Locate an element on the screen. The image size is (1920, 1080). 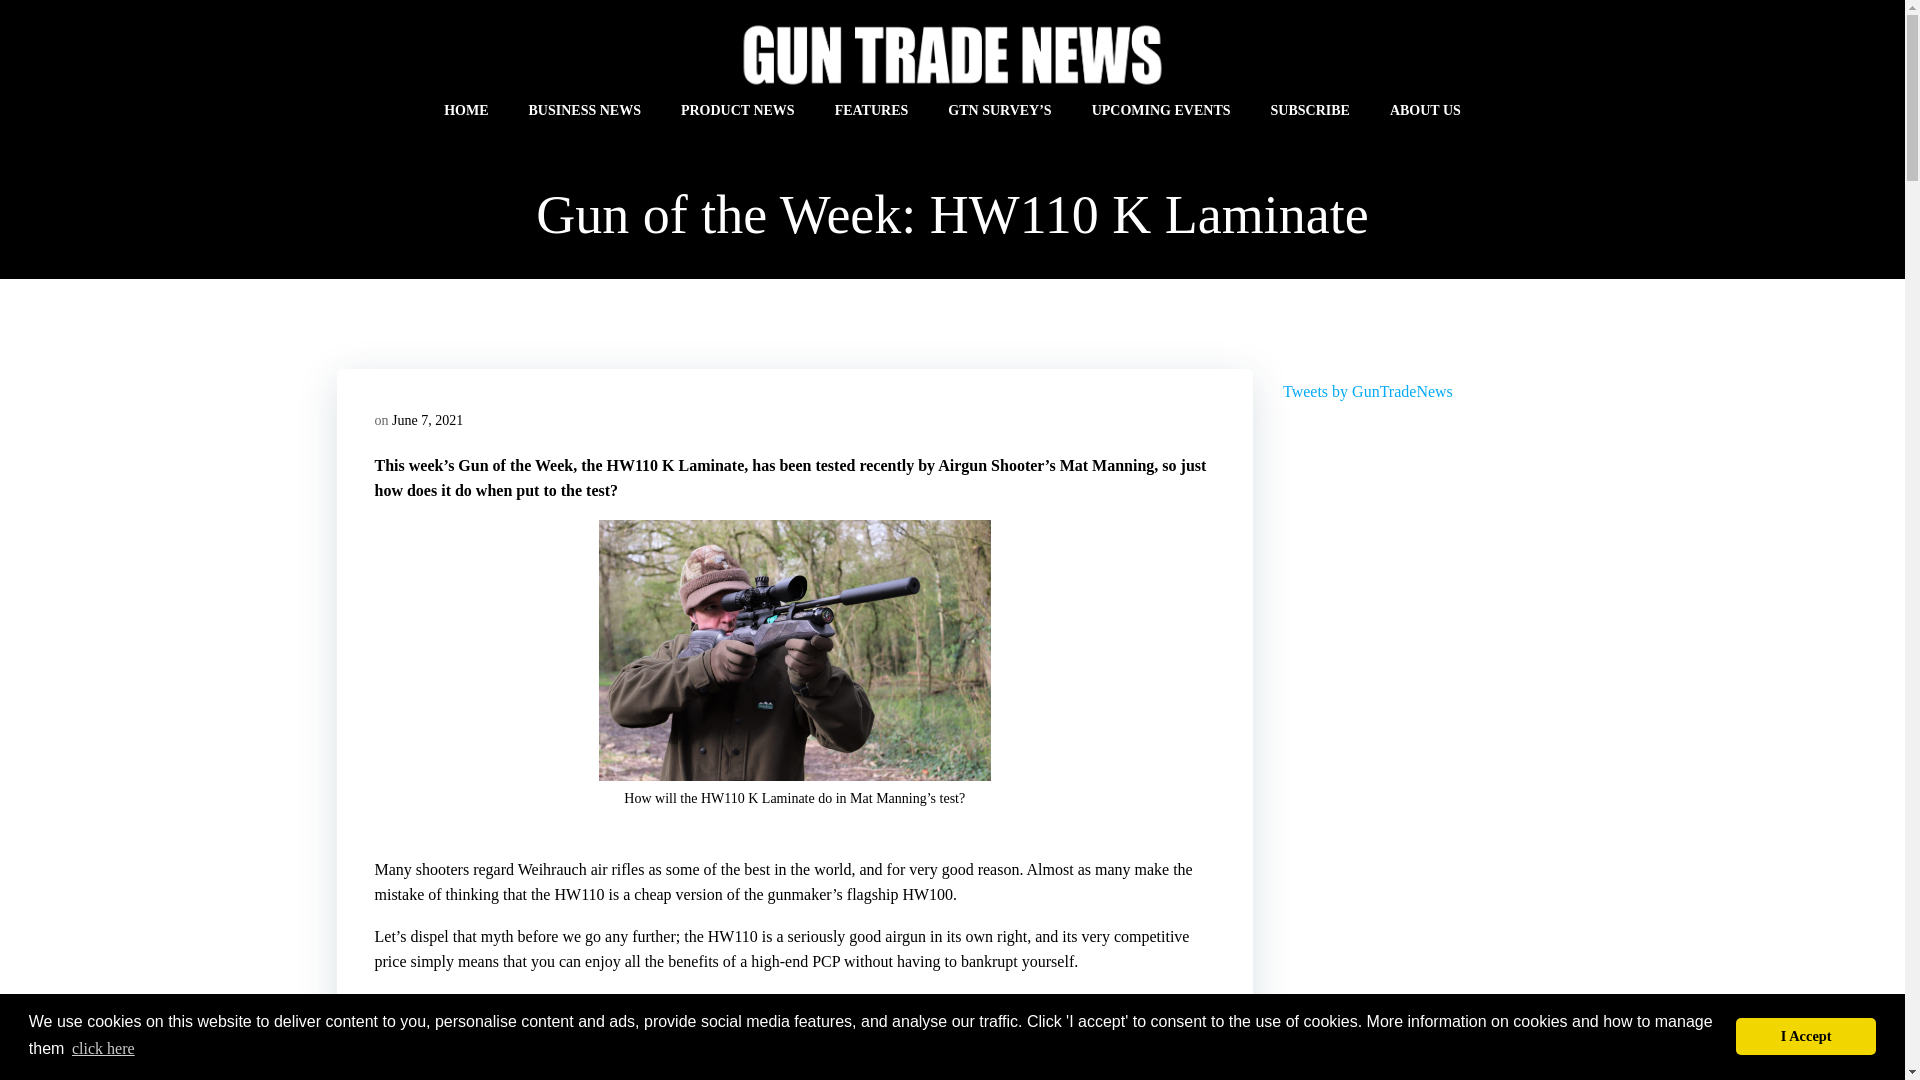
SUBSCRIBE is located at coordinates (1310, 110).